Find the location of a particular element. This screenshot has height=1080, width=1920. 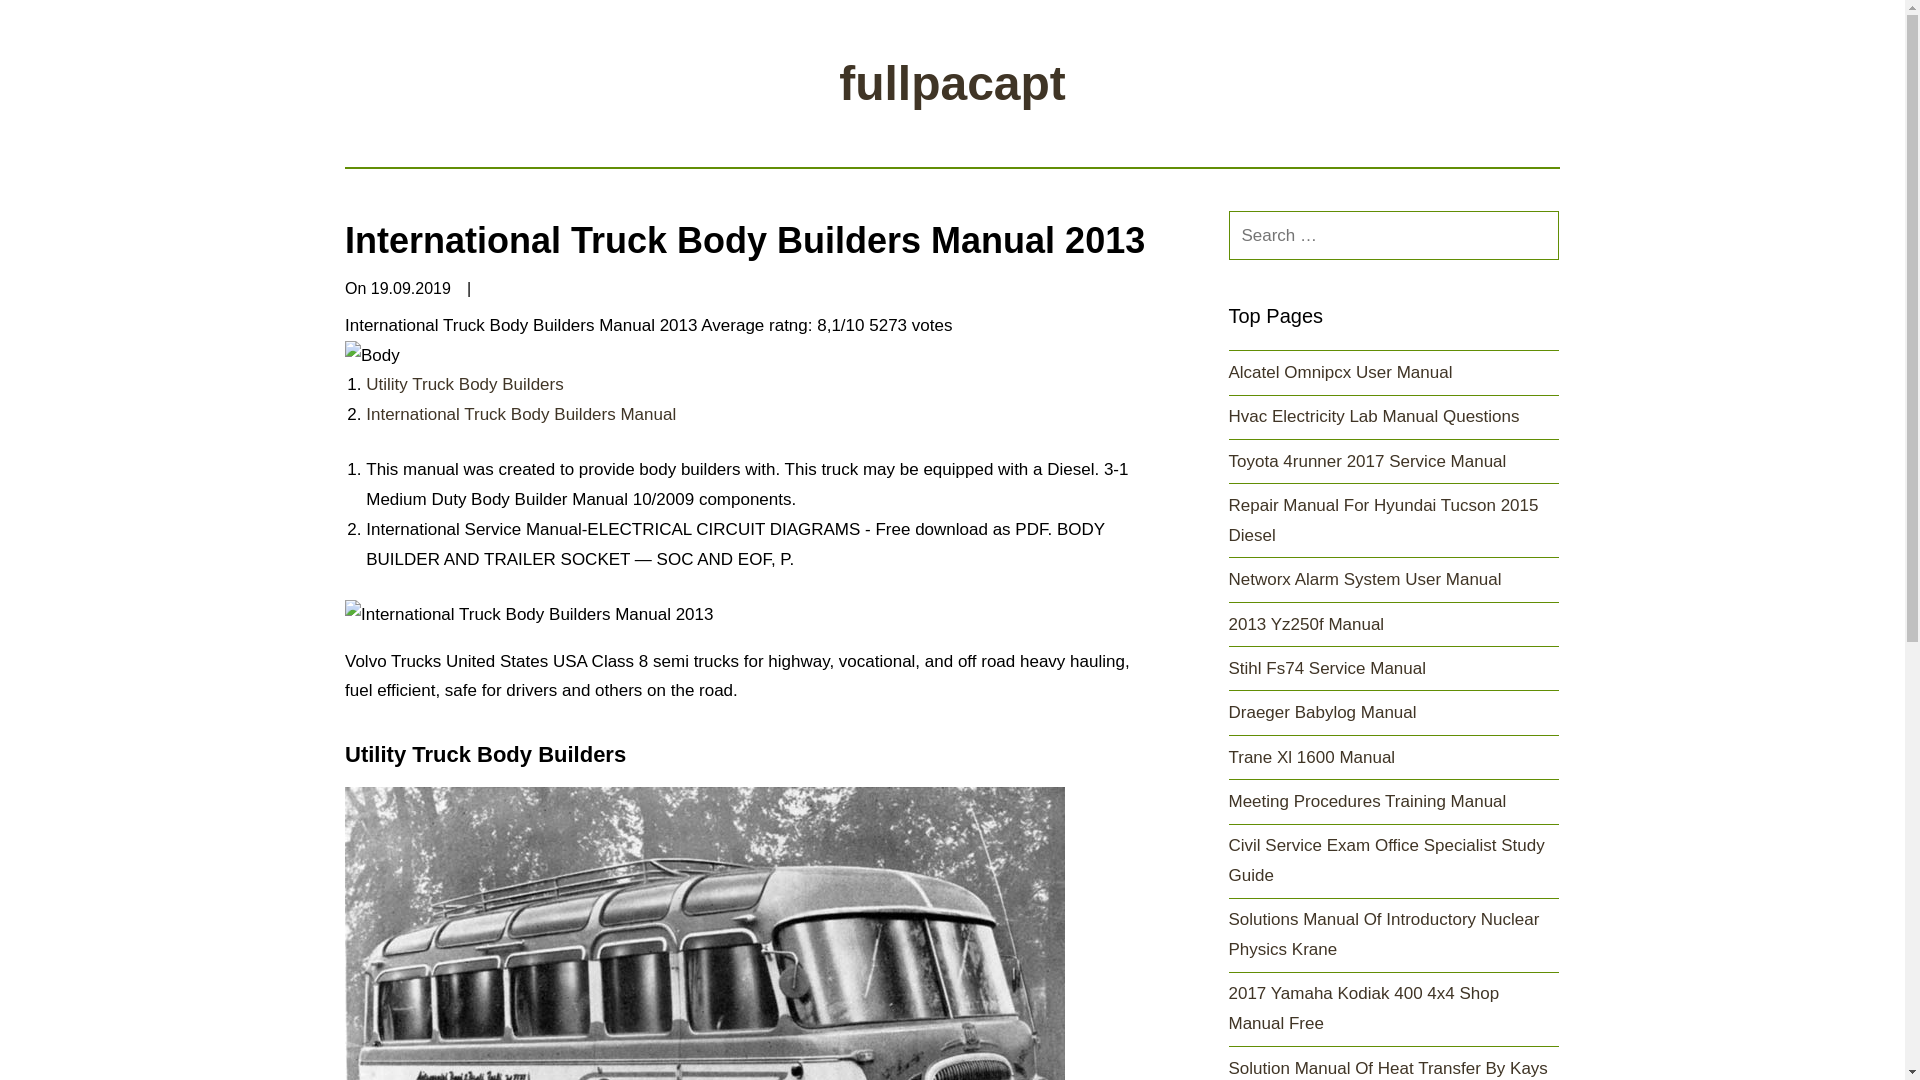

Networx Alarm System User Manual is located at coordinates (1364, 579).